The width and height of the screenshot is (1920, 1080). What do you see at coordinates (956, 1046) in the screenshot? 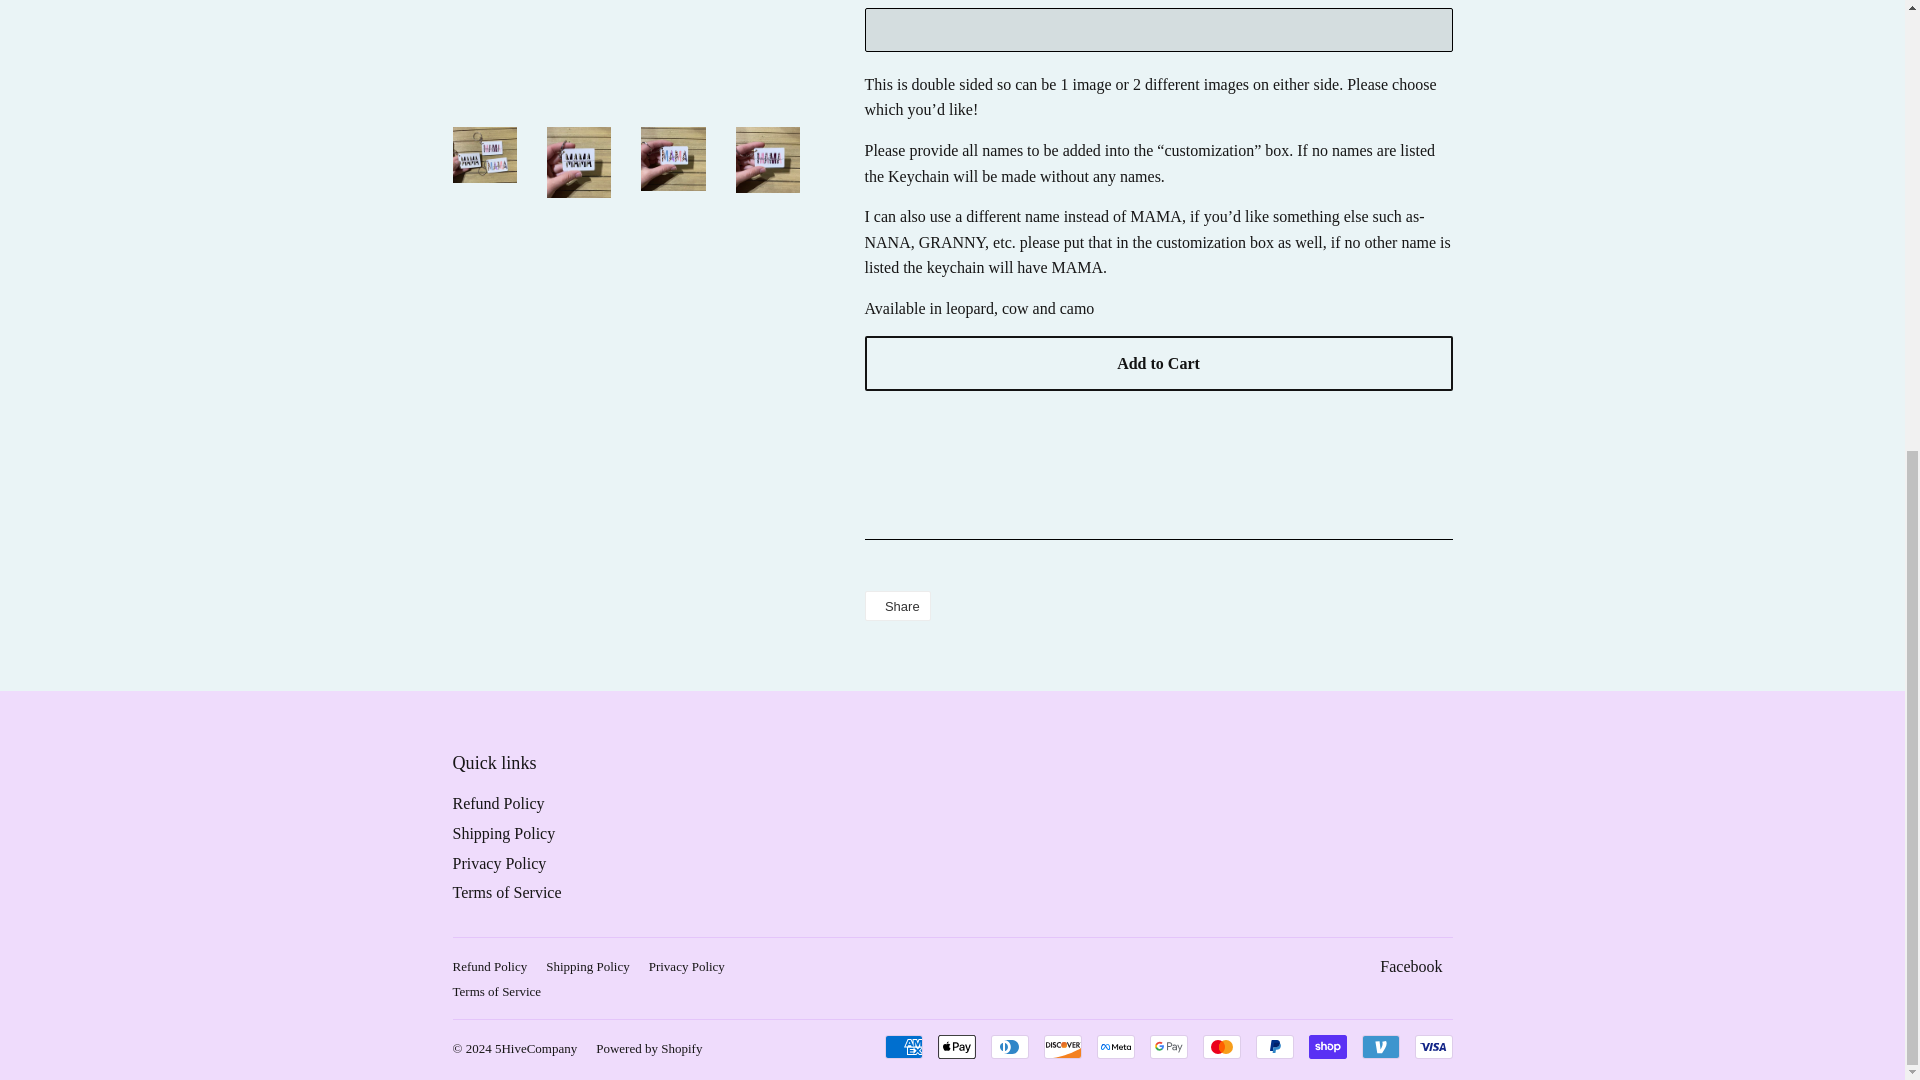
I see `Apple Pay` at bounding box center [956, 1046].